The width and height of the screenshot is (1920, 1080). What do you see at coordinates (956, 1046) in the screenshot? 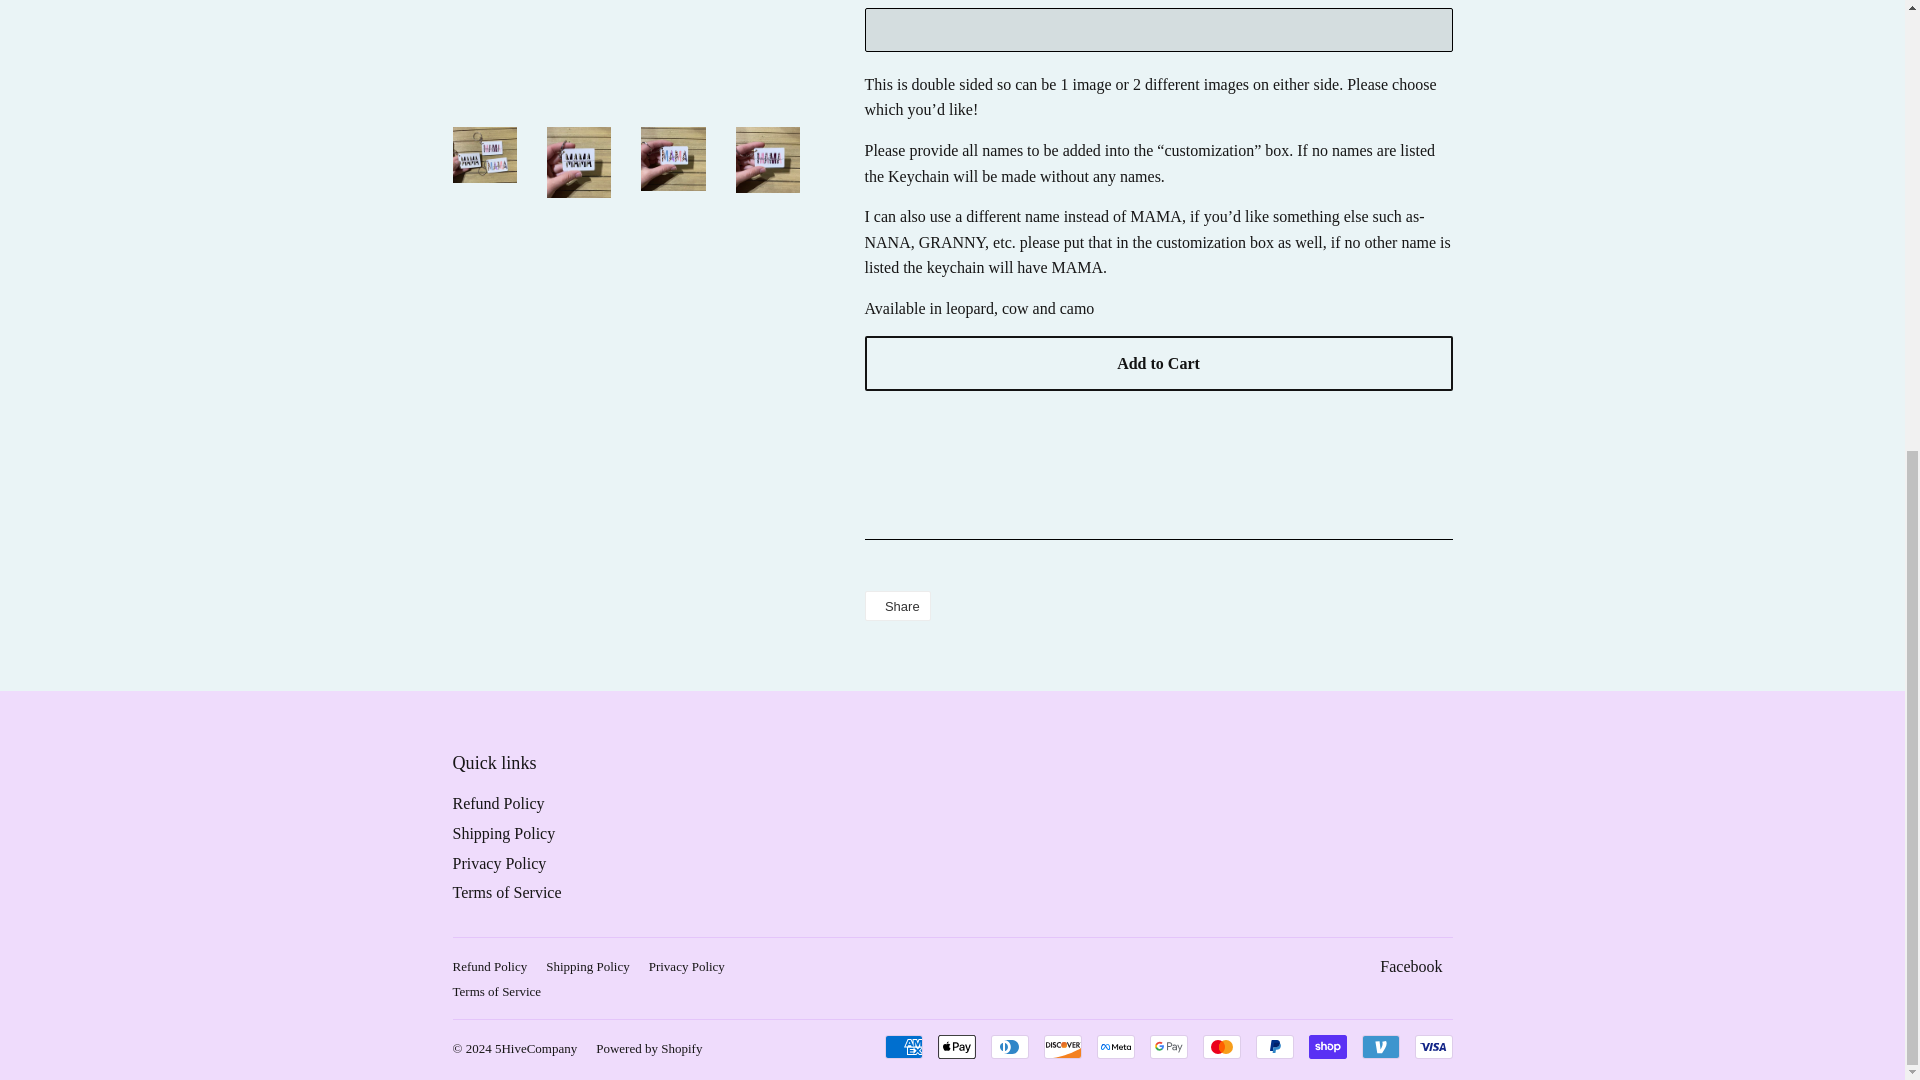
I see `Apple Pay` at bounding box center [956, 1046].